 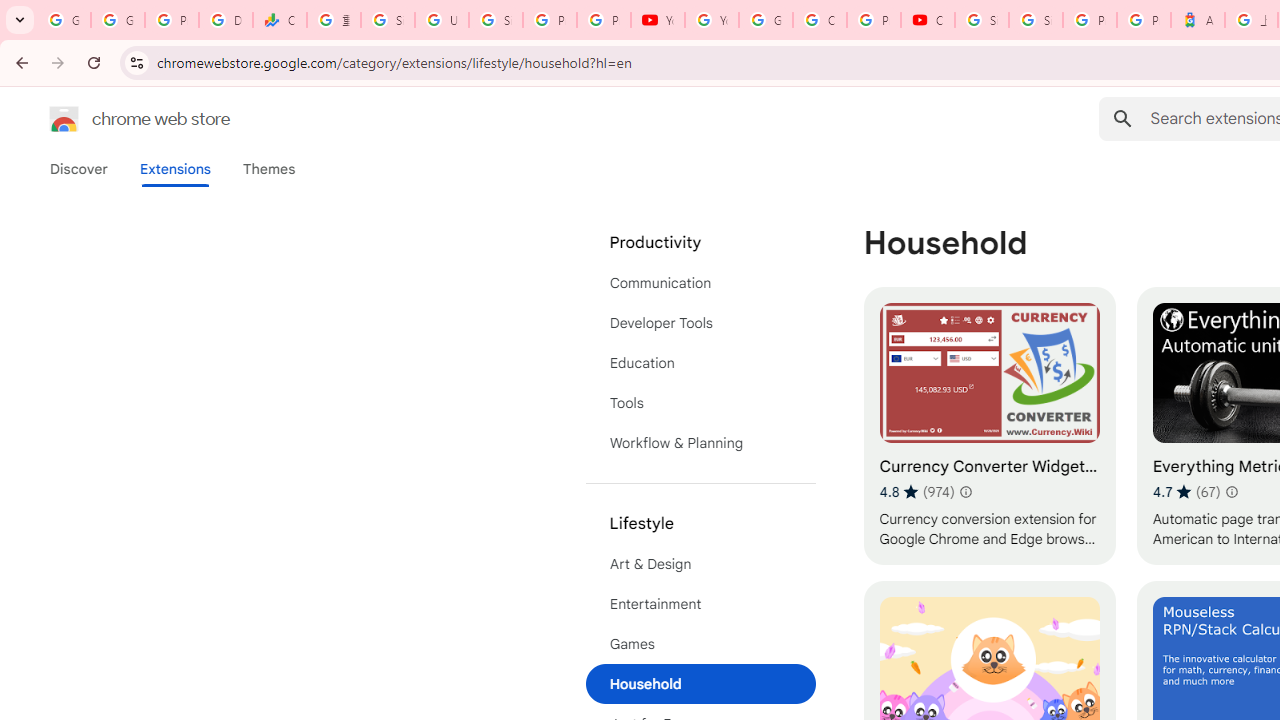 What do you see at coordinates (700, 684) in the screenshot?
I see `Household (selected)` at bounding box center [700, 684].